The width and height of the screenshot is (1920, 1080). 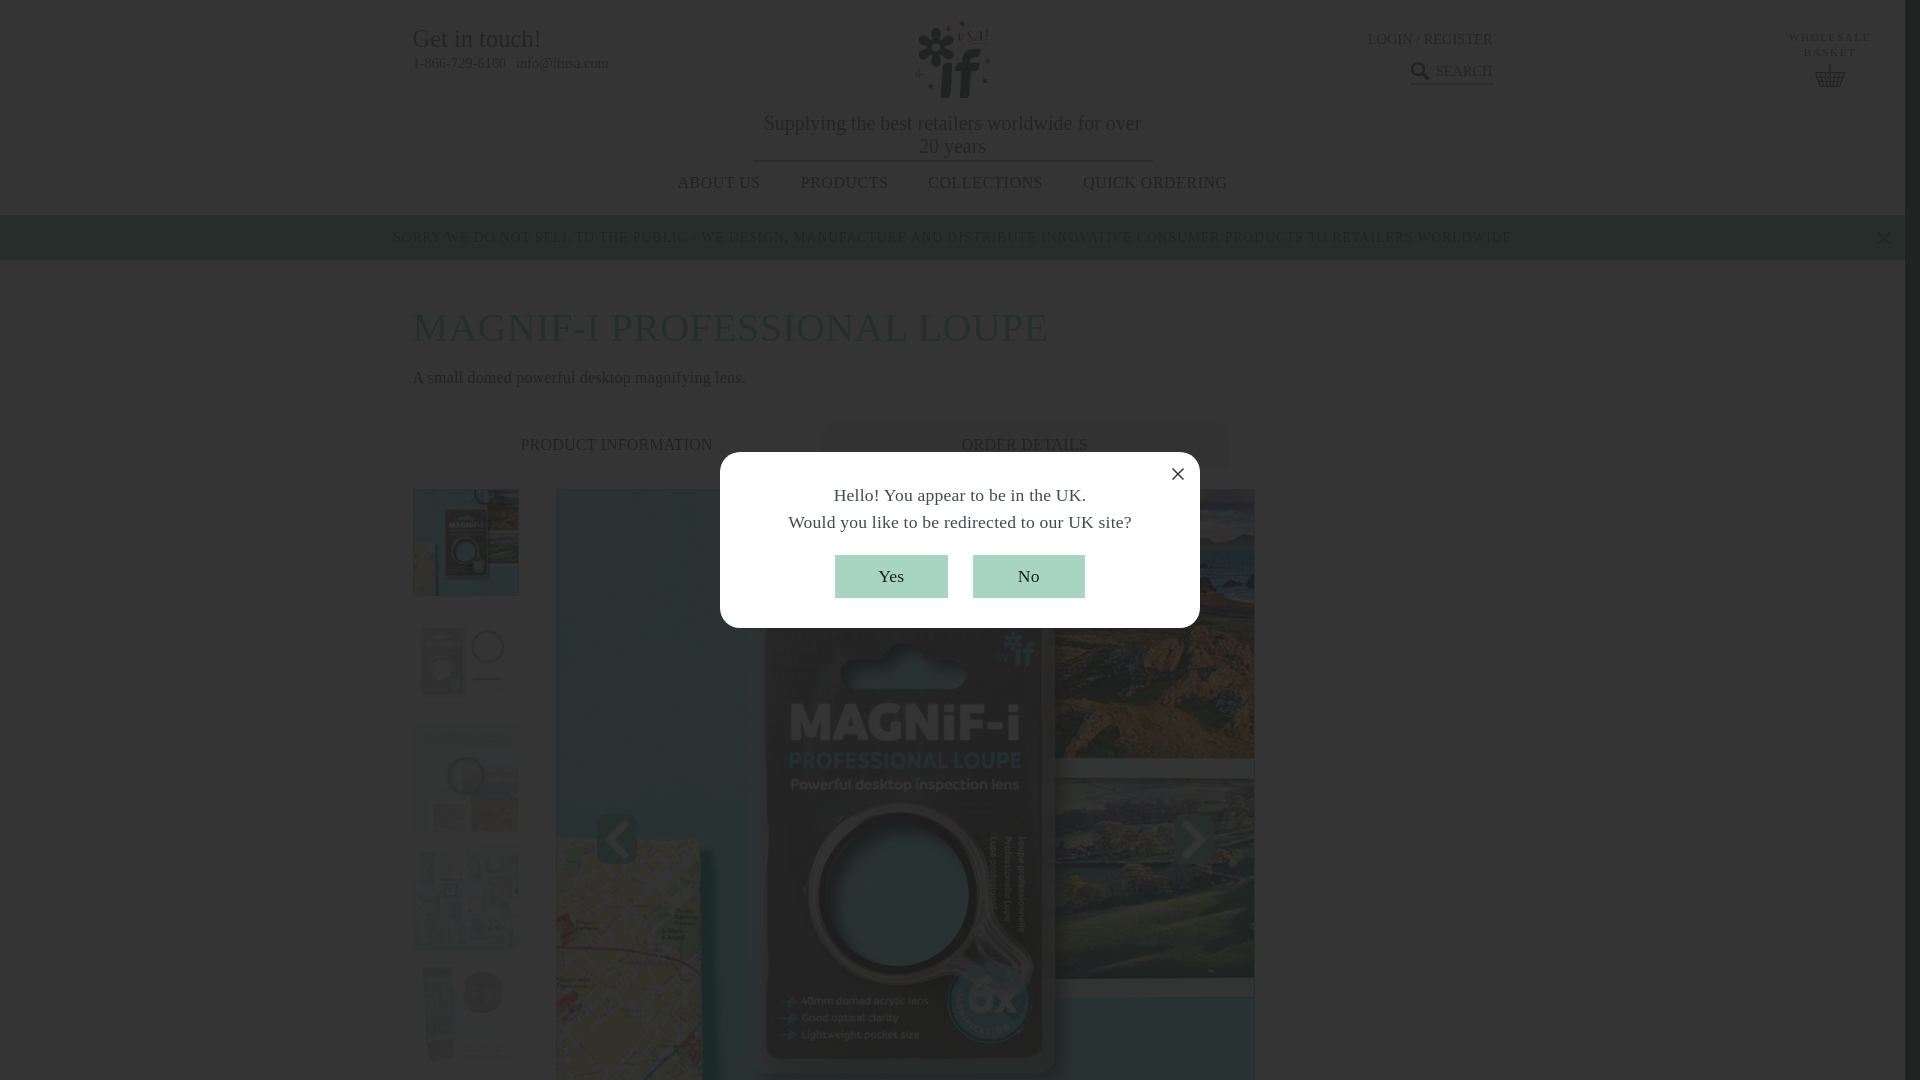 I want to click on LOGIN, so click(x=1390, y=39).